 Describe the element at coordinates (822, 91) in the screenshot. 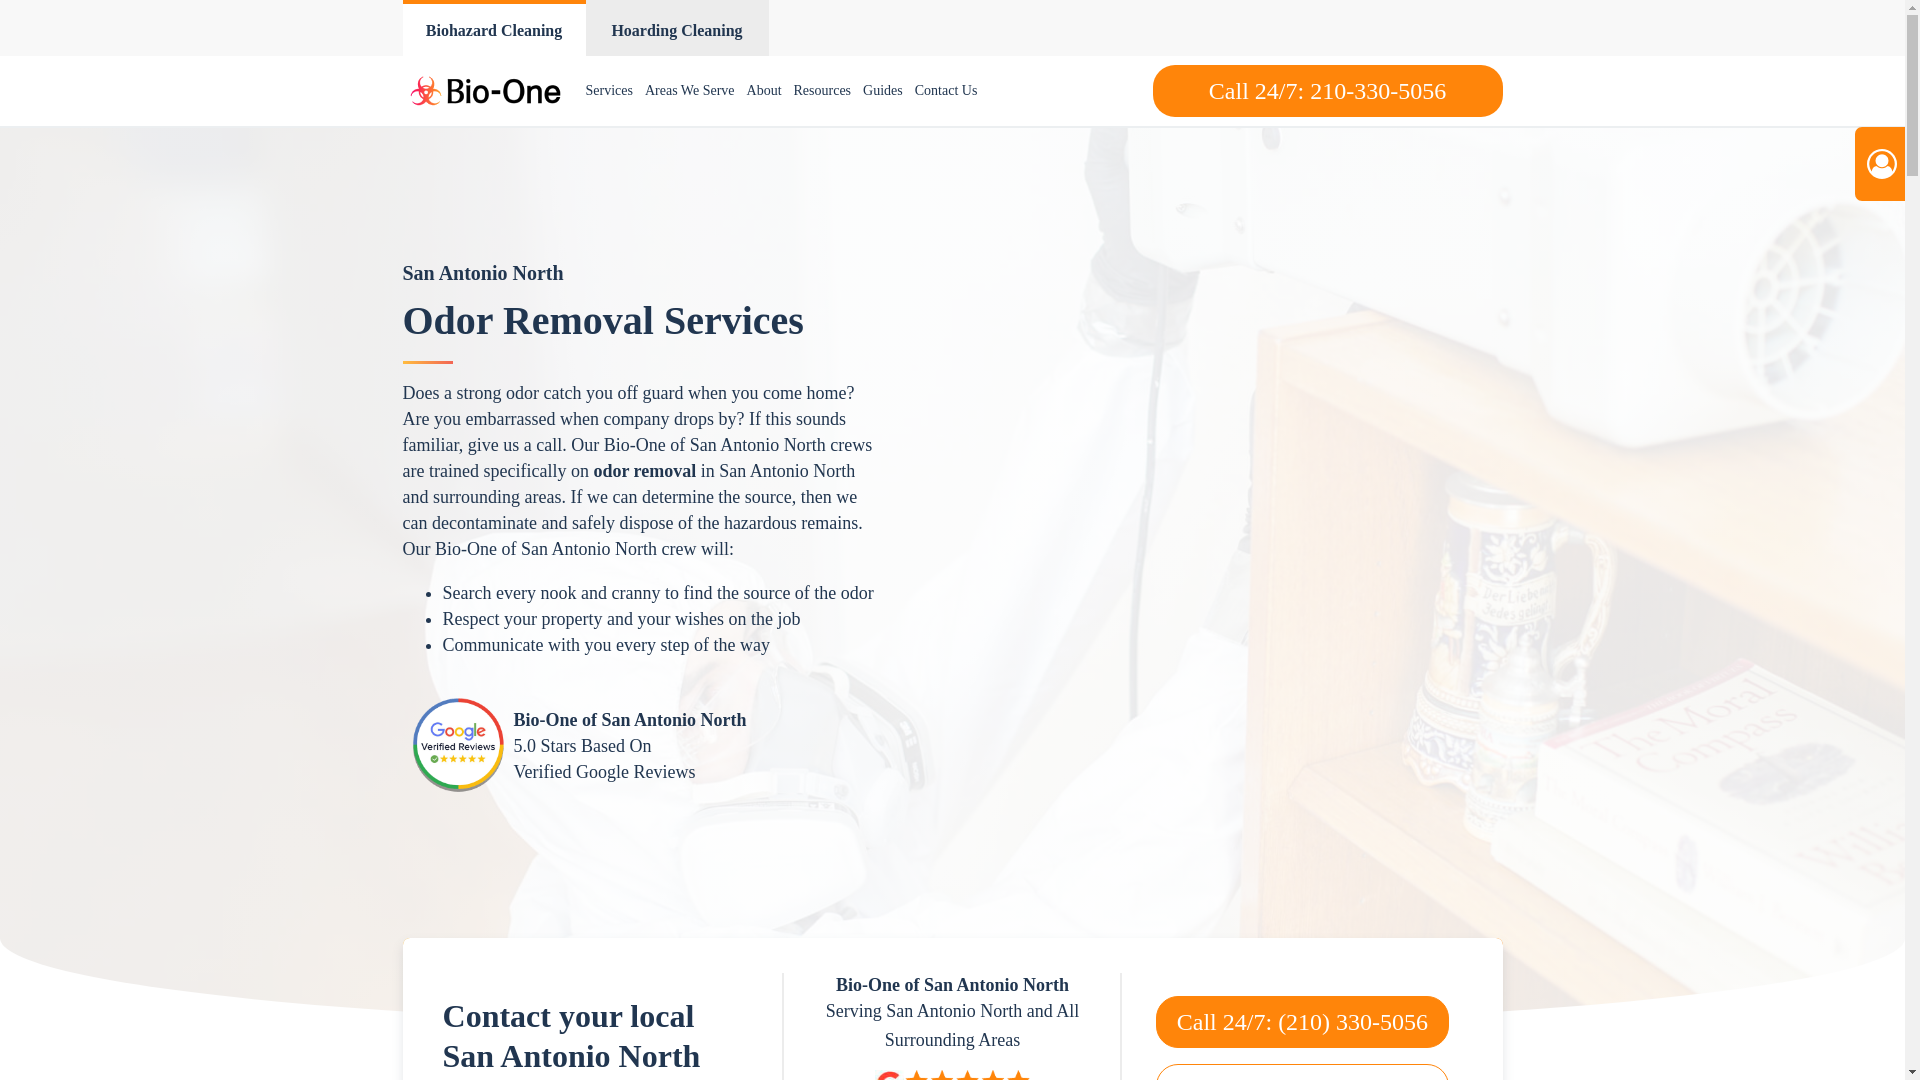

I see `Resources` at that location.